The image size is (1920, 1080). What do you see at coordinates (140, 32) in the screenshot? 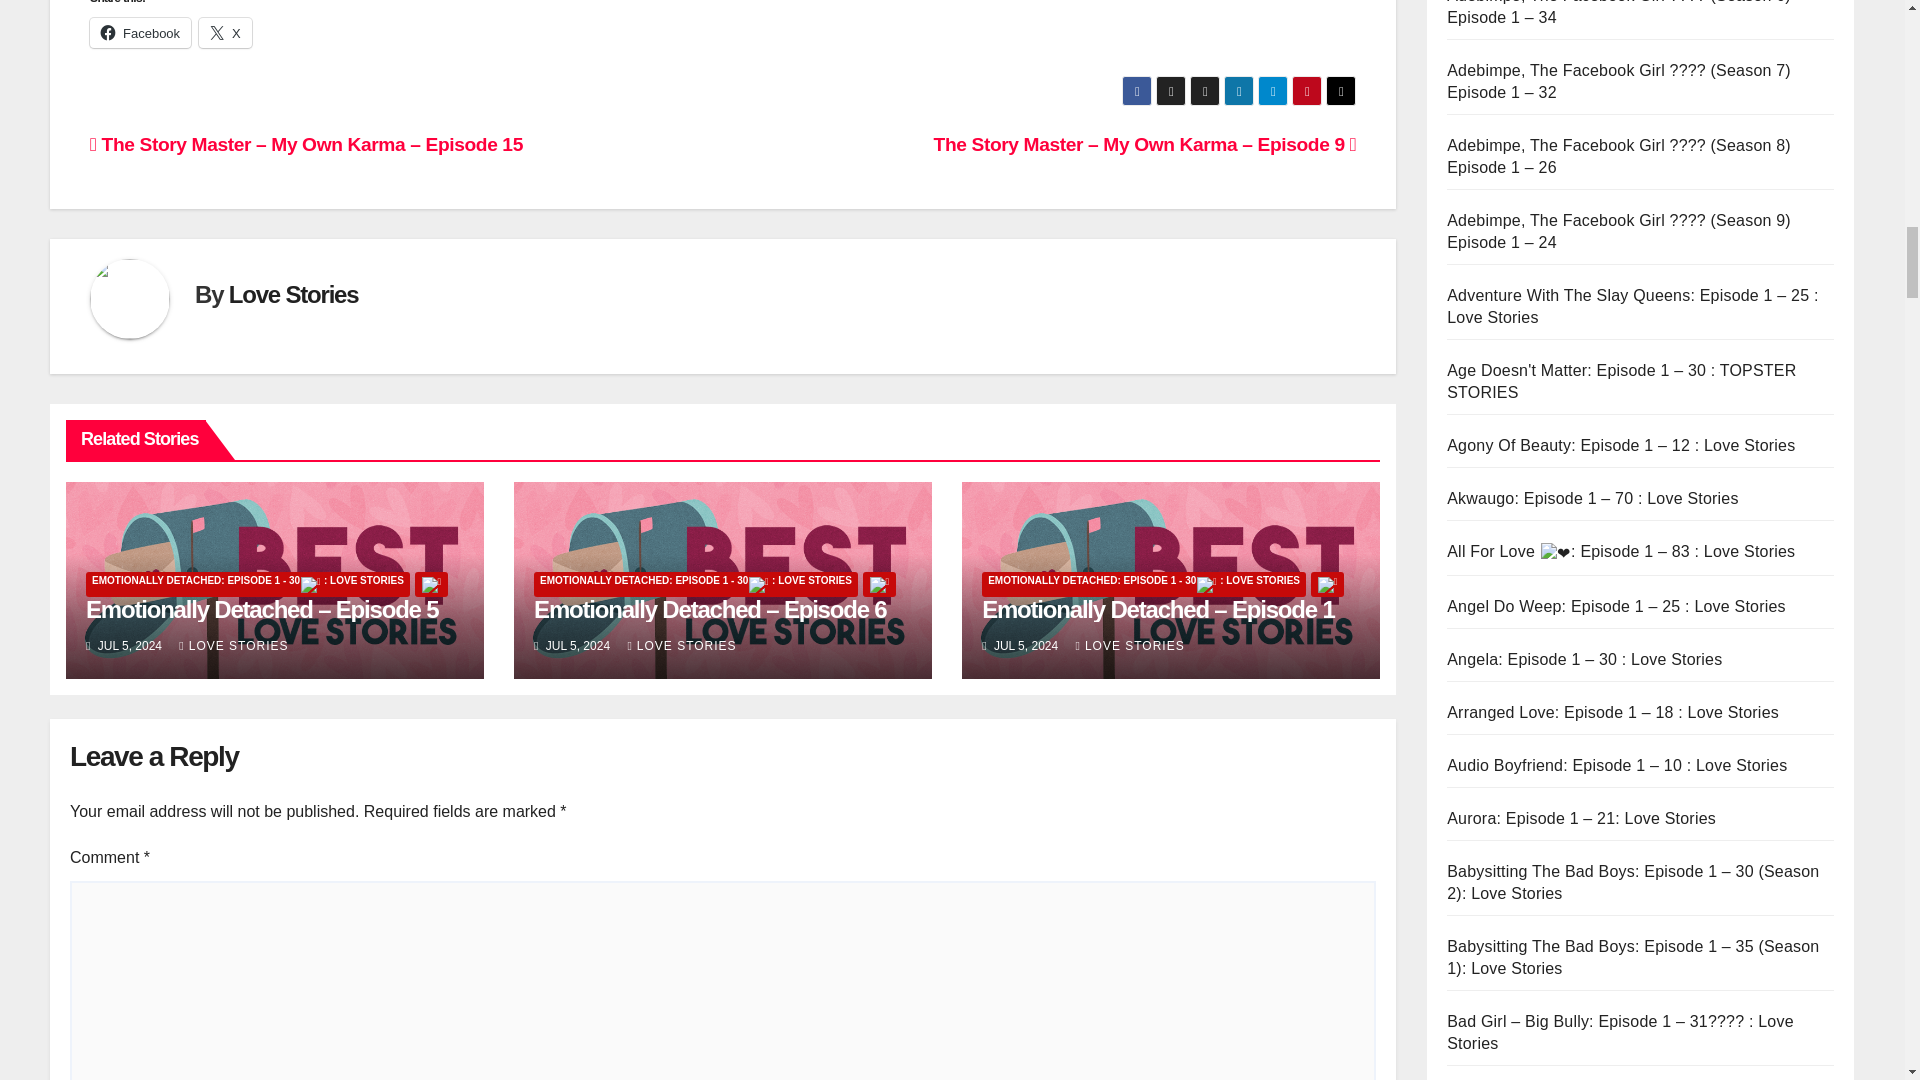
I see `Facebook` at bounding box center [140, 32].